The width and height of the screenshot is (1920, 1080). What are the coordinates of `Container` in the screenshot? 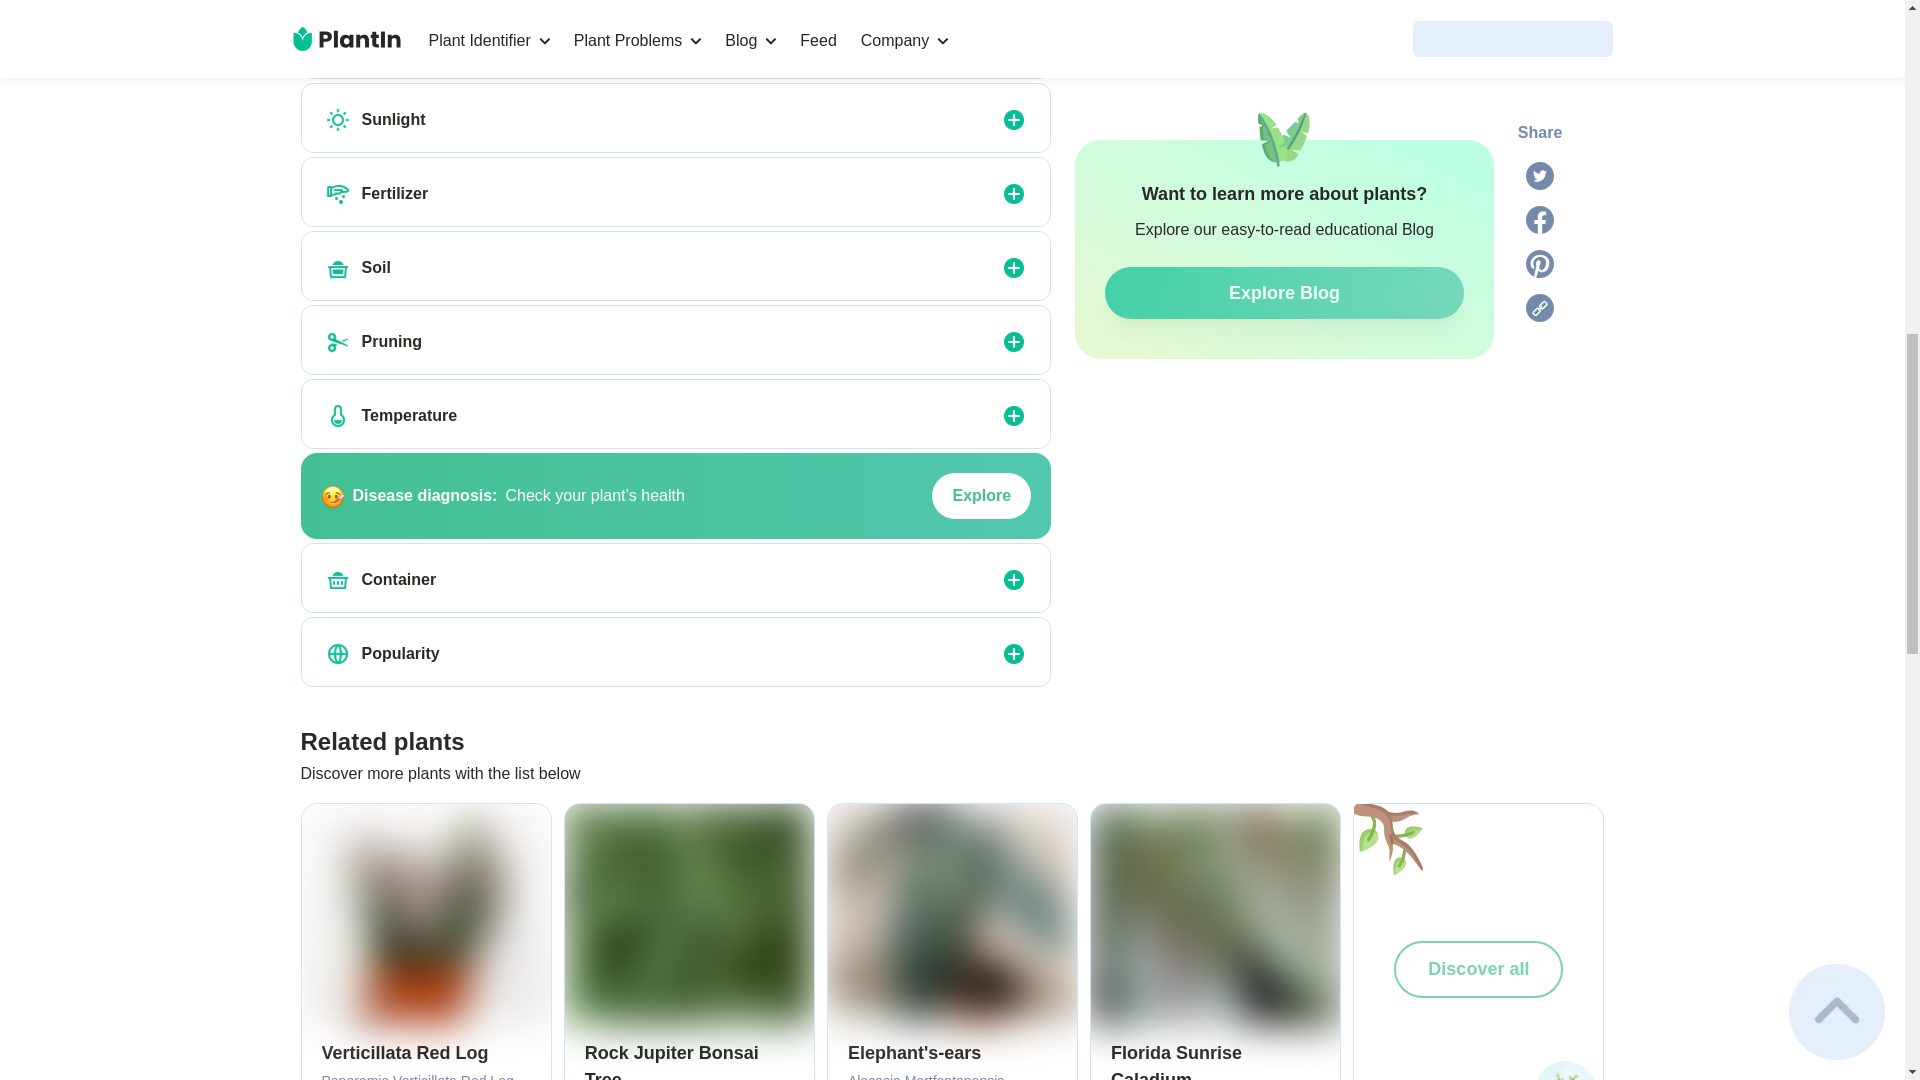 It's located at (338, 580).